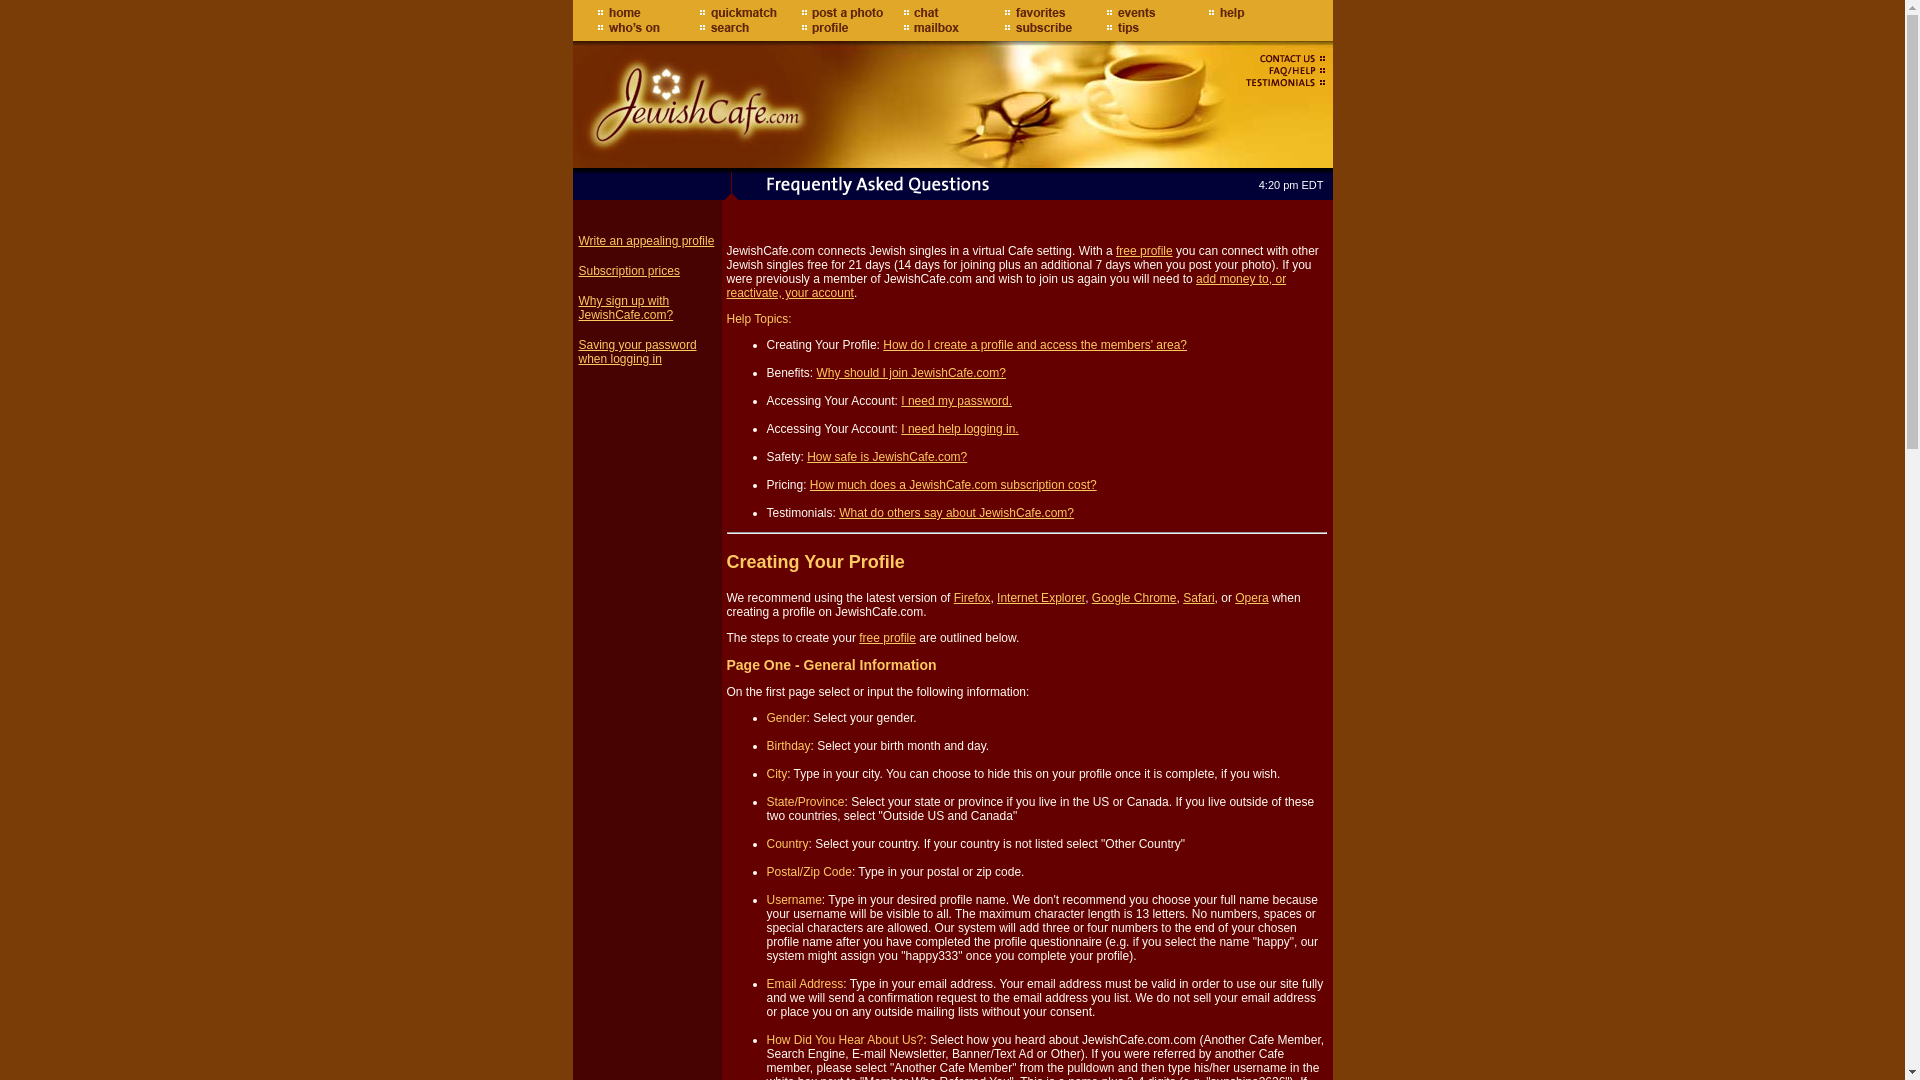 The image size is (1920, 1080). I want to click on Firefox, so click(972, 597).